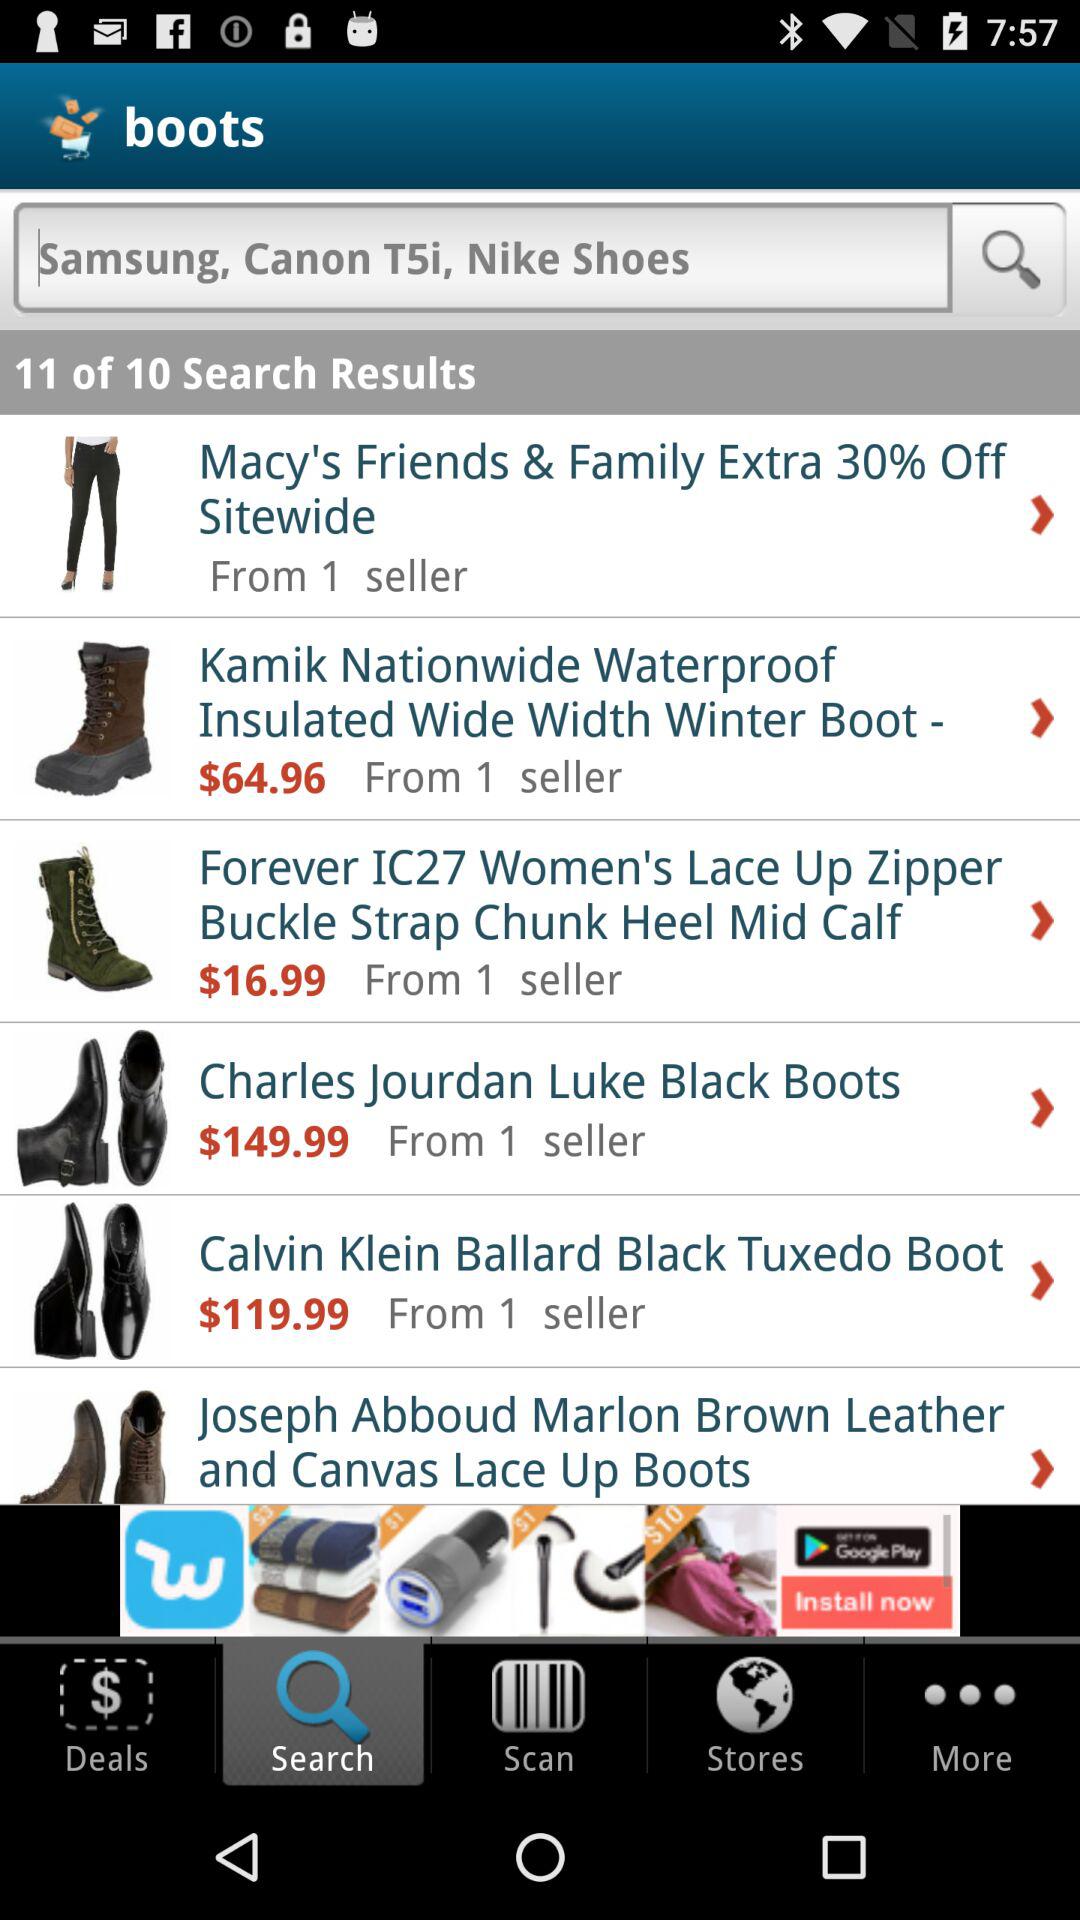 The image size is (1080, 1920). What do you see at coordinates (756, 1697) in the screenshot?
I see `select the stores icon` at bounding box center [756, 1697].